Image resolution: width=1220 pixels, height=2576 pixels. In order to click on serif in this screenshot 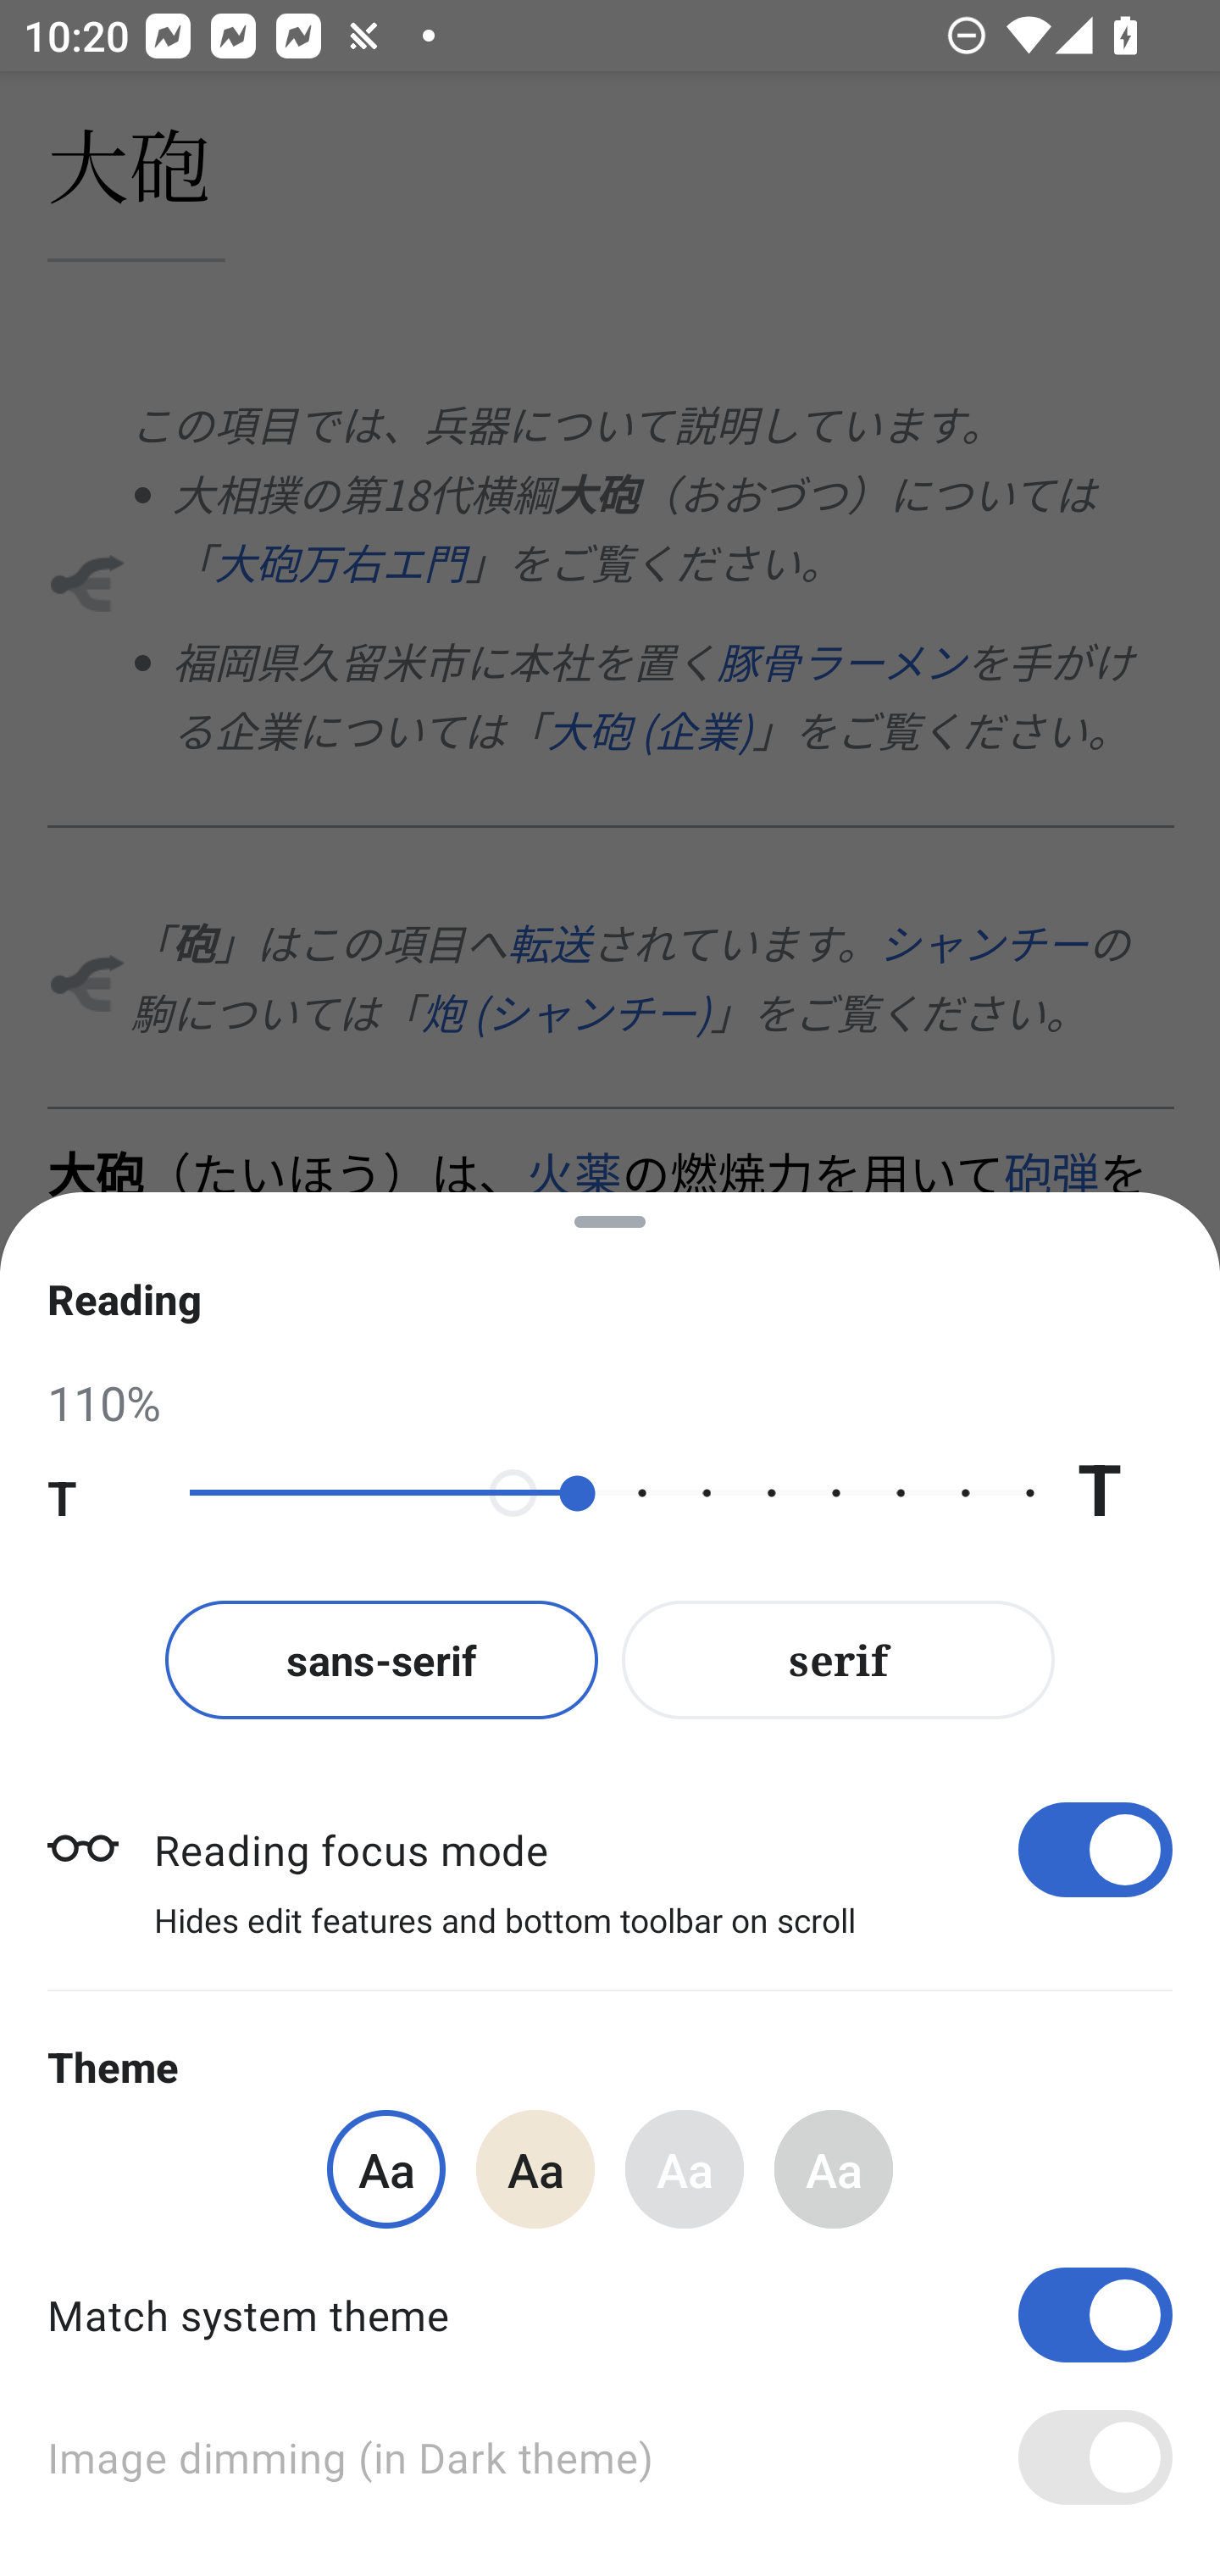, I will do `click(839, 1659)`.